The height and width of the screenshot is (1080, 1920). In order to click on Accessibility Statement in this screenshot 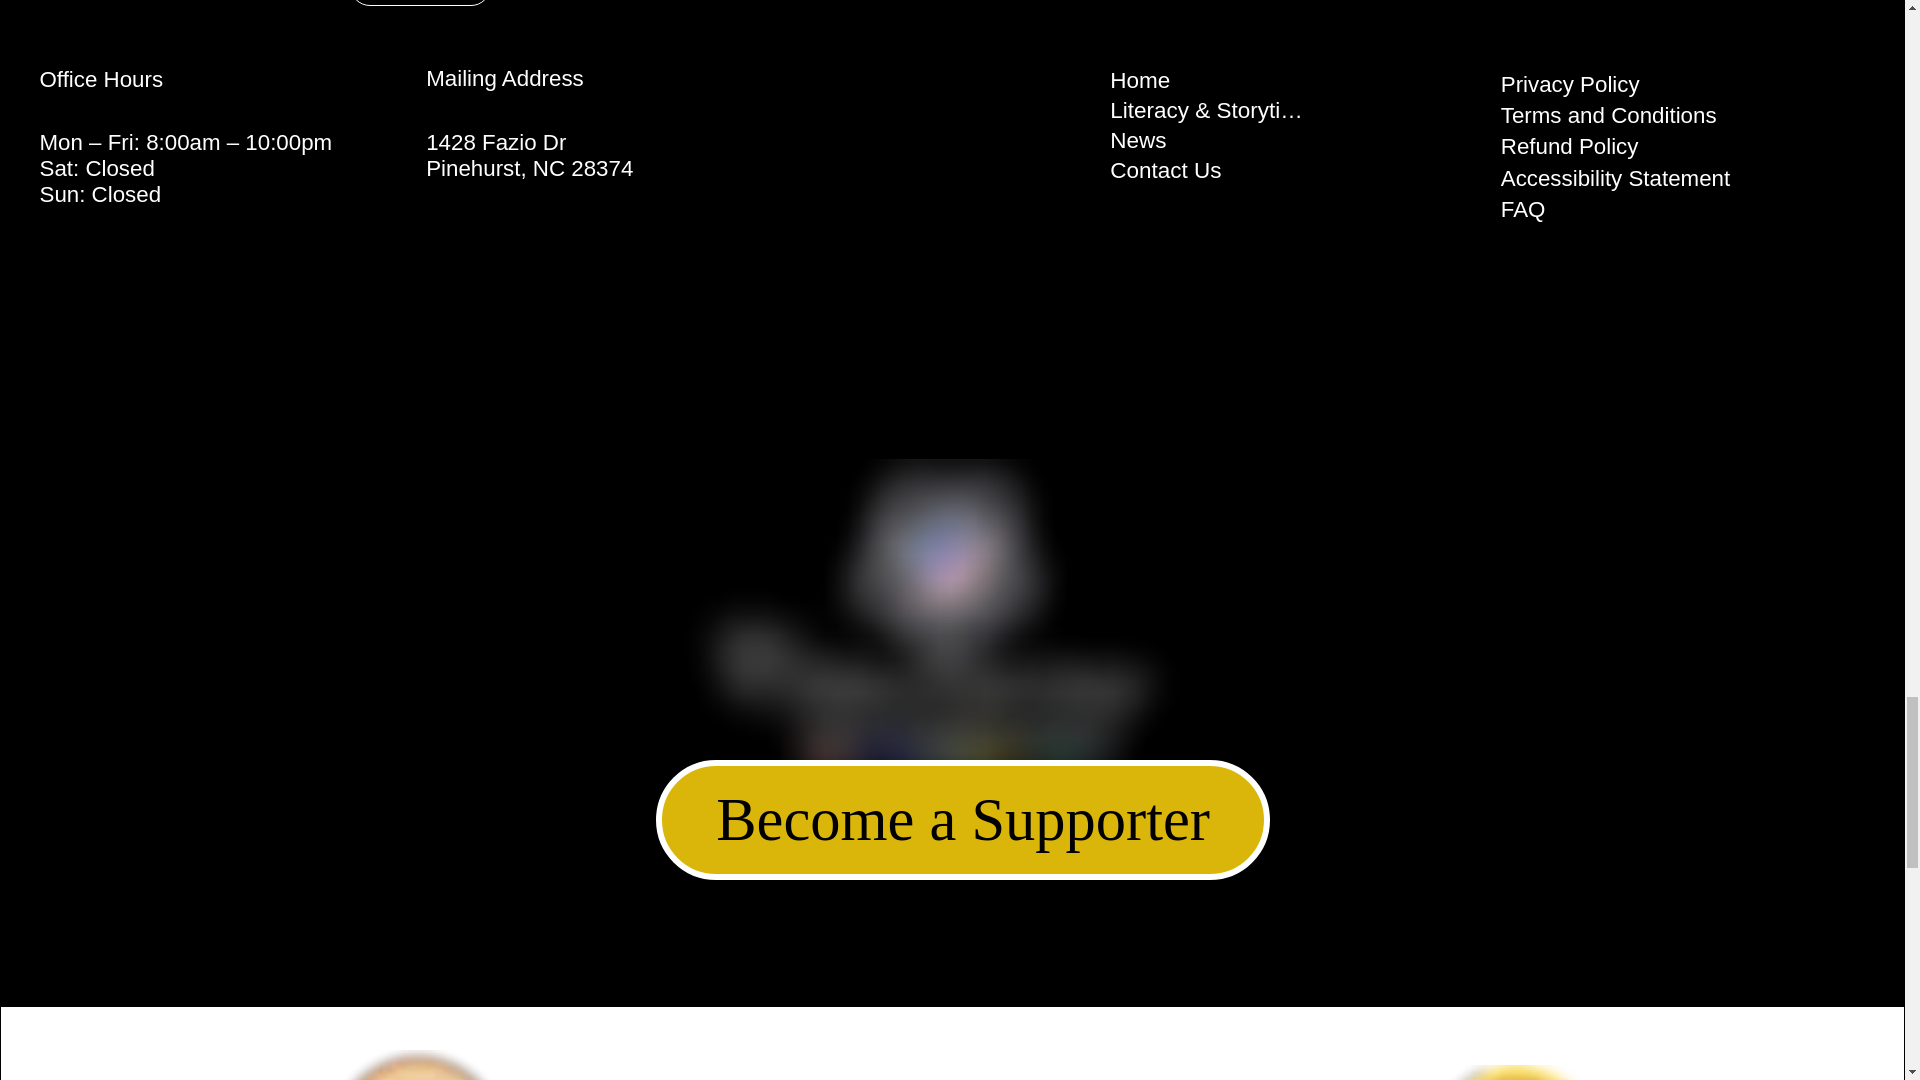, I will do `click(1615, 178)`.